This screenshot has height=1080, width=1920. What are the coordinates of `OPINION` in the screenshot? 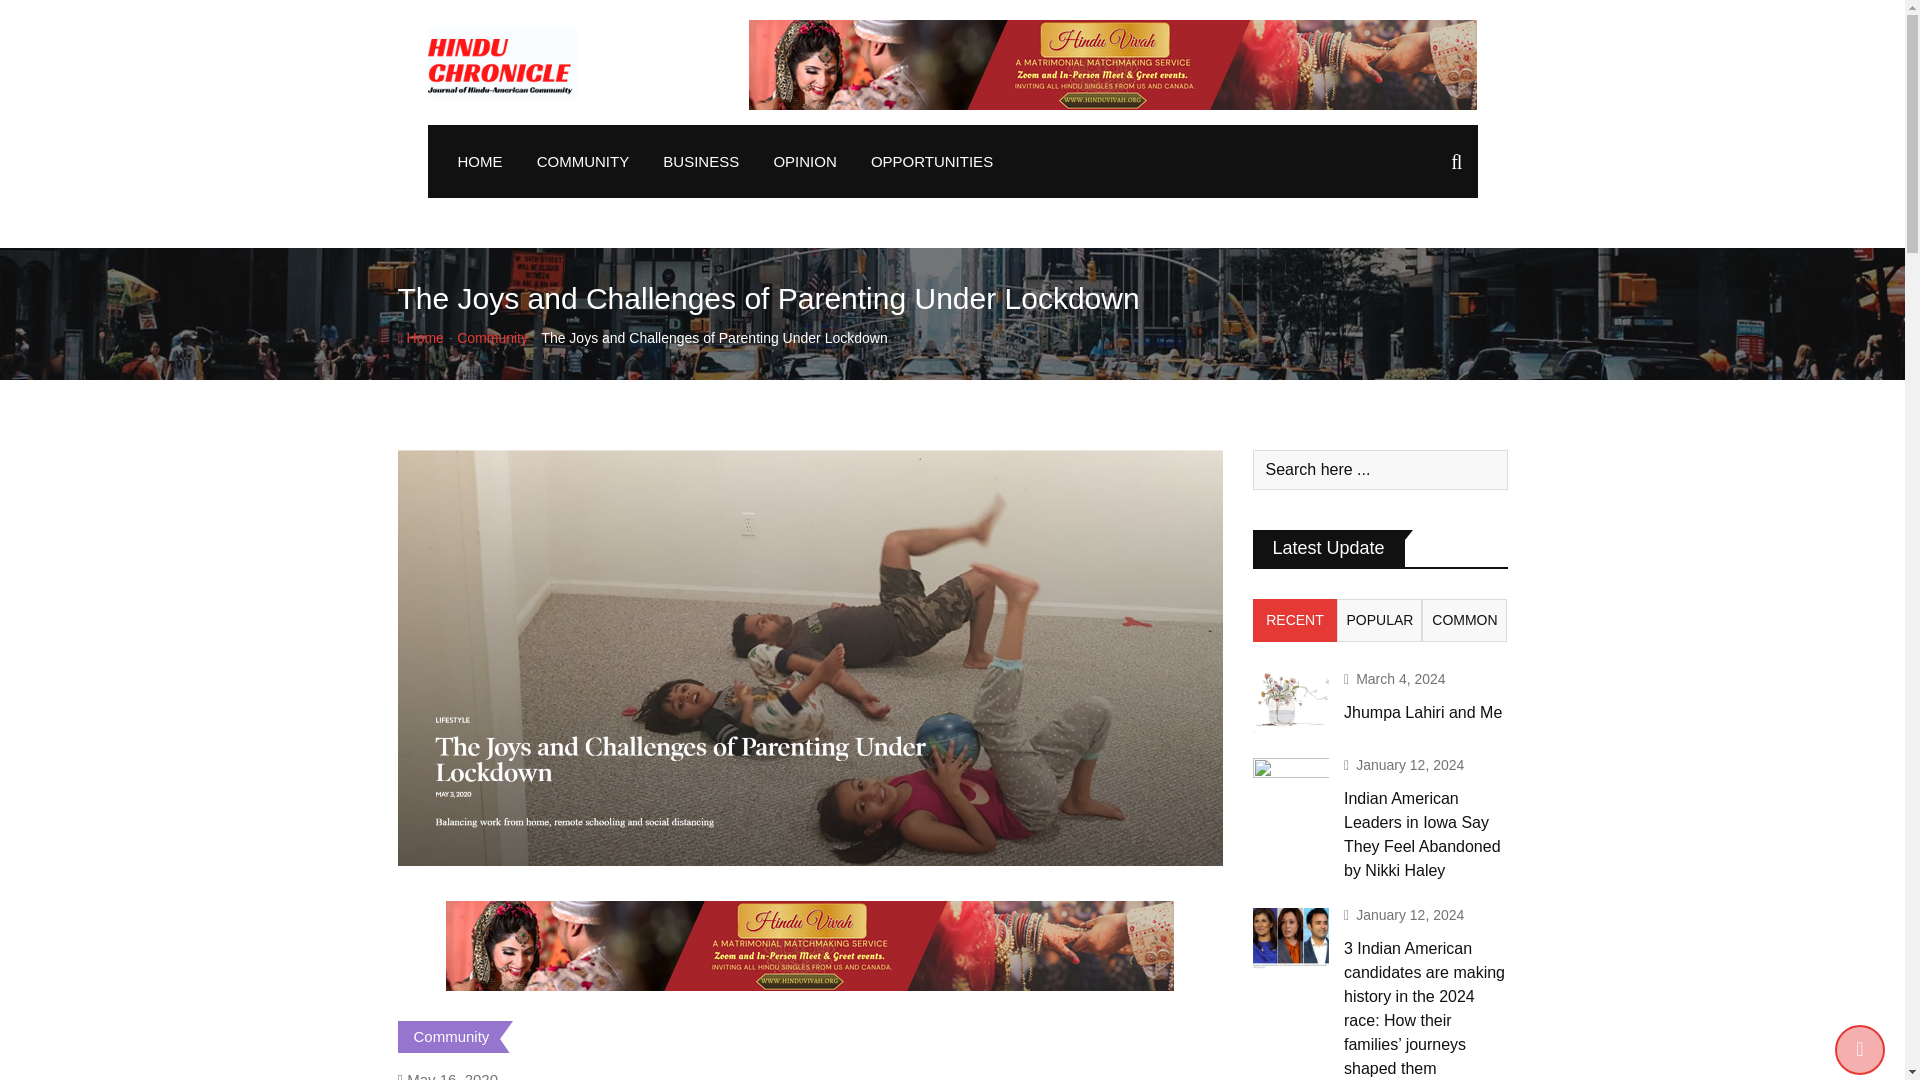 It's located at (804, 161).